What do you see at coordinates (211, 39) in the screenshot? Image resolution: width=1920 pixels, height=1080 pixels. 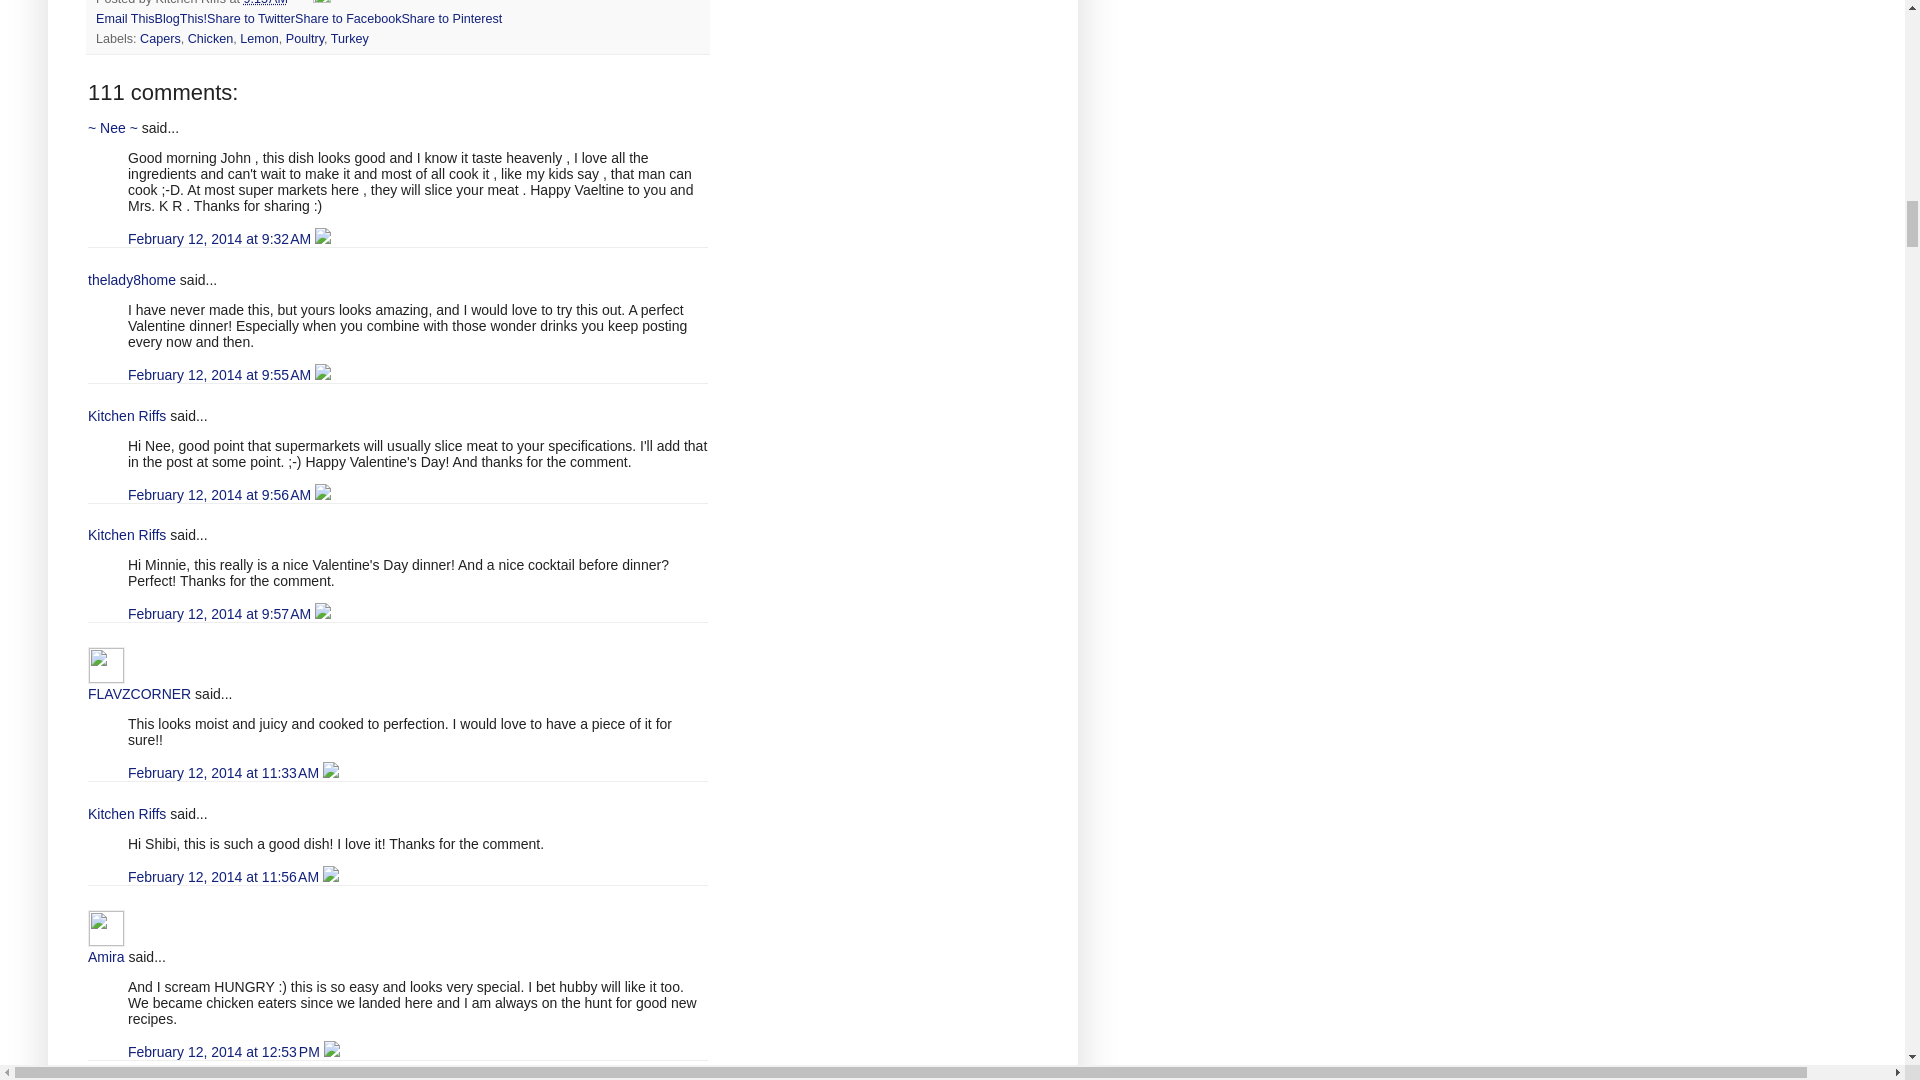 I see `Chicken` at bounding box center [211, 39].